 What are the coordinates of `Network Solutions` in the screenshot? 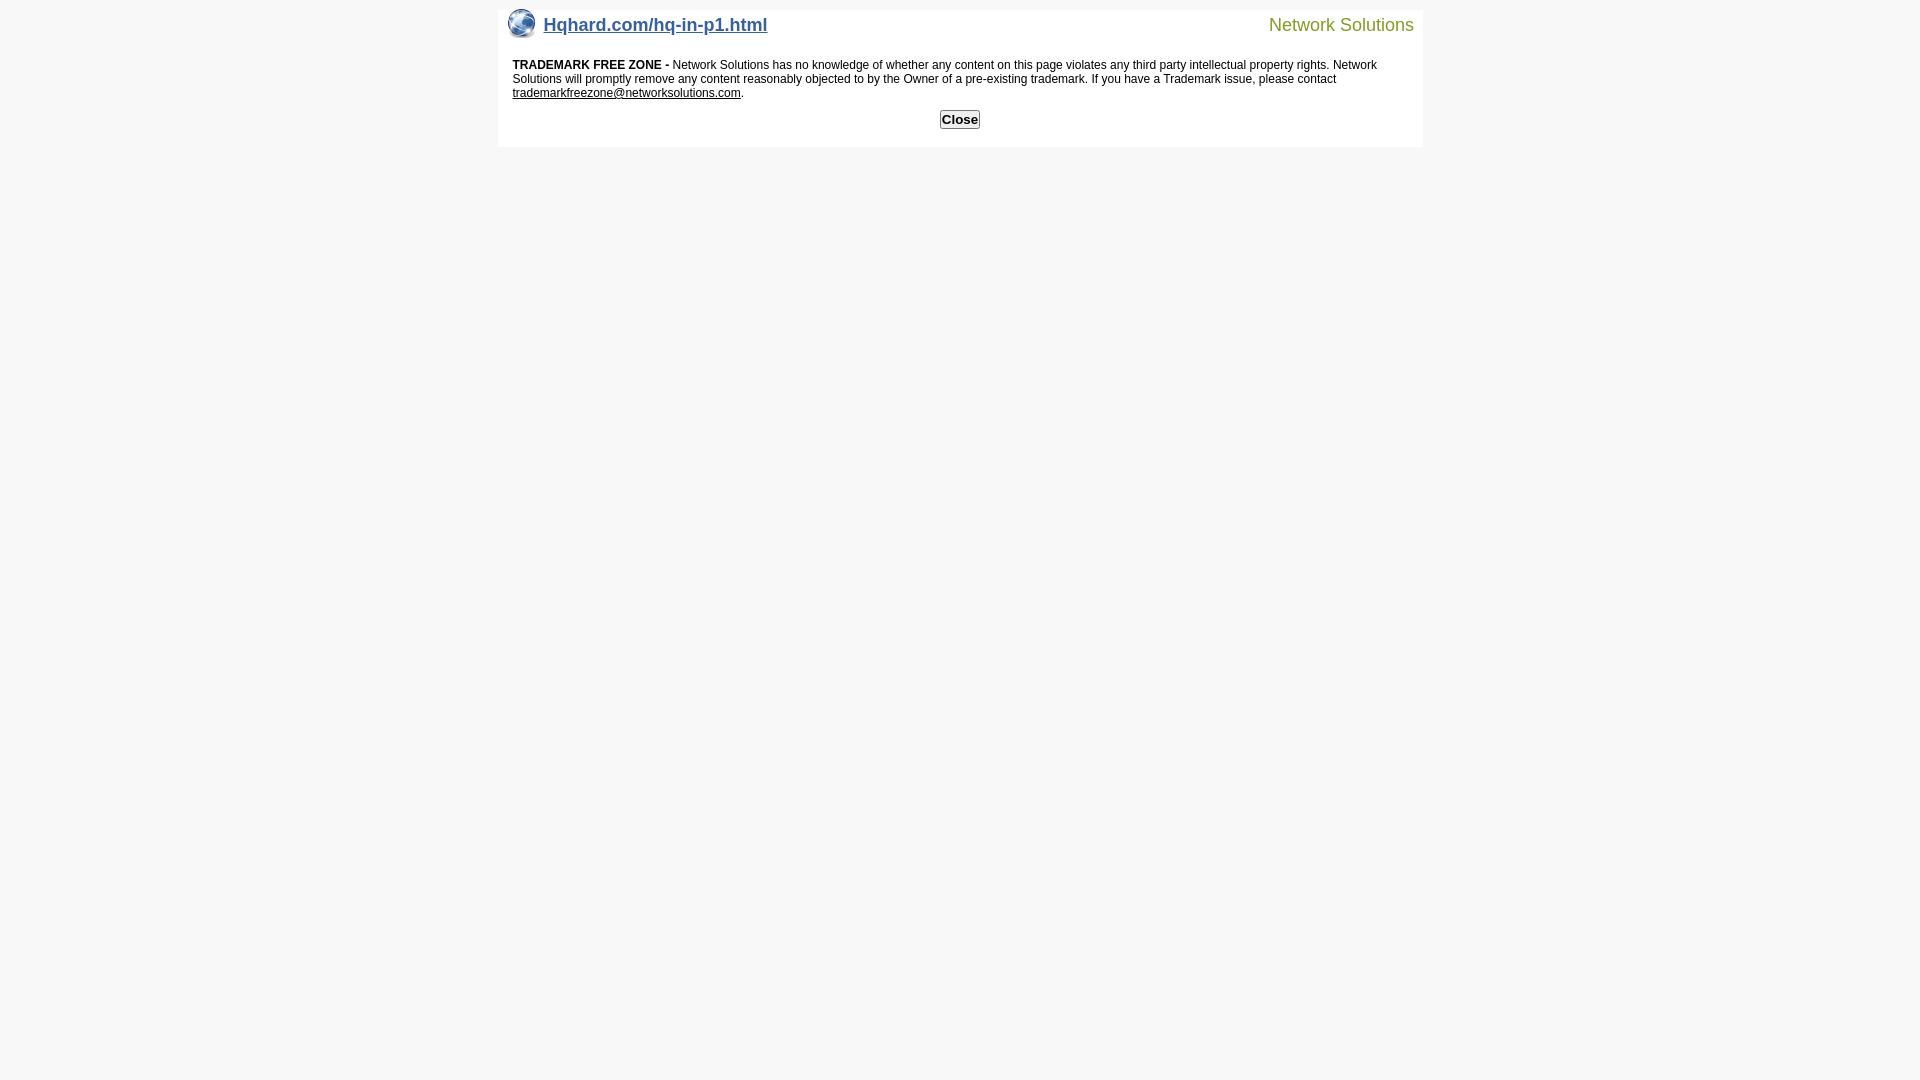 It's located at (1329, 24).